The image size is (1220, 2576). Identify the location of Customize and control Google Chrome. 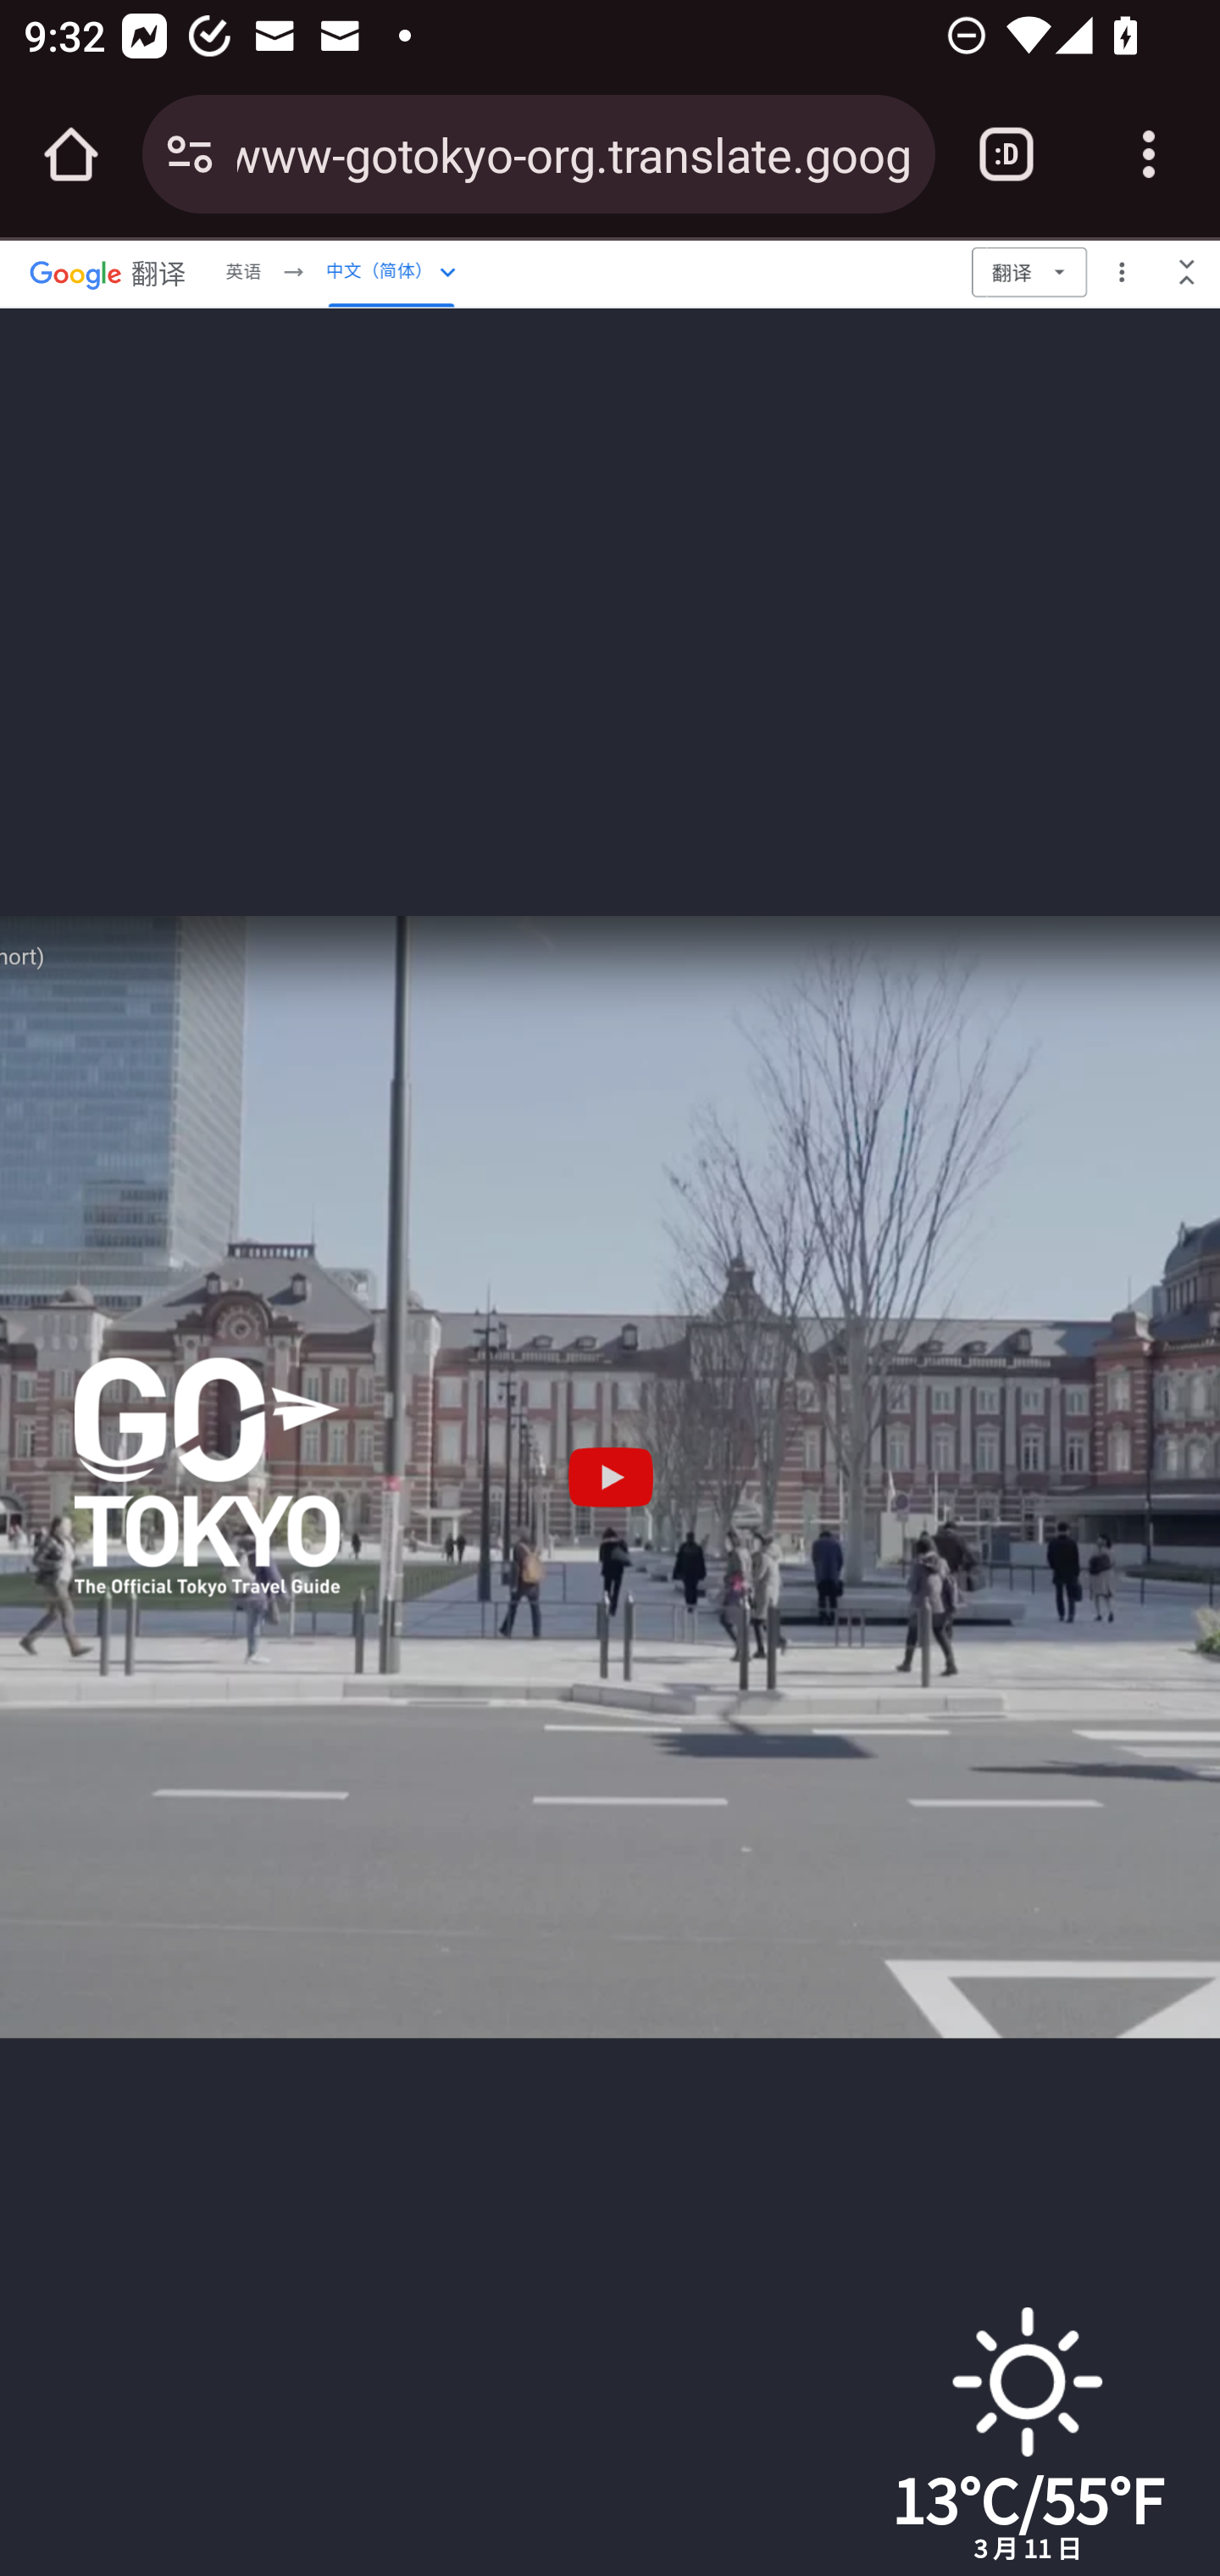
(1149, 154).